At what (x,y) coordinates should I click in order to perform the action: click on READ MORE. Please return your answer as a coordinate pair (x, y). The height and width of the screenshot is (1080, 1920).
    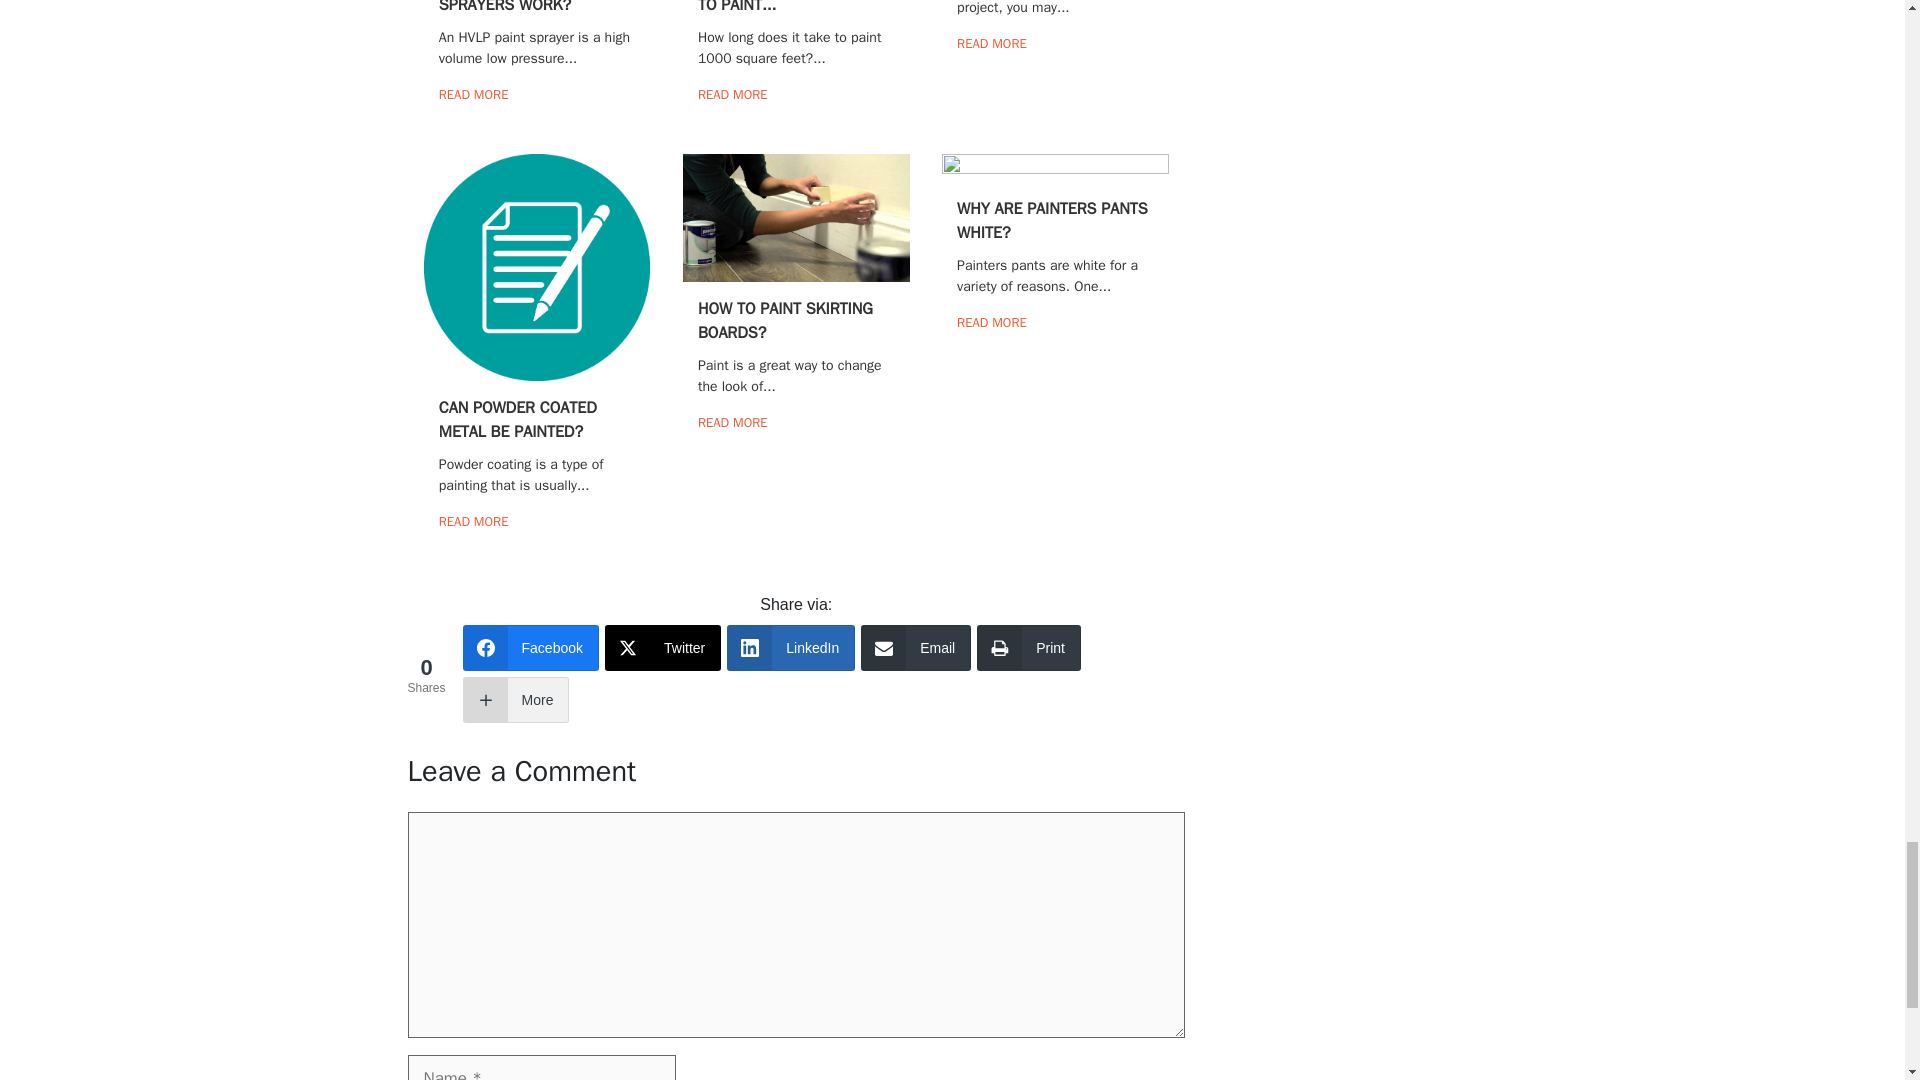
    Looking at the image, I should click on (474, 94).